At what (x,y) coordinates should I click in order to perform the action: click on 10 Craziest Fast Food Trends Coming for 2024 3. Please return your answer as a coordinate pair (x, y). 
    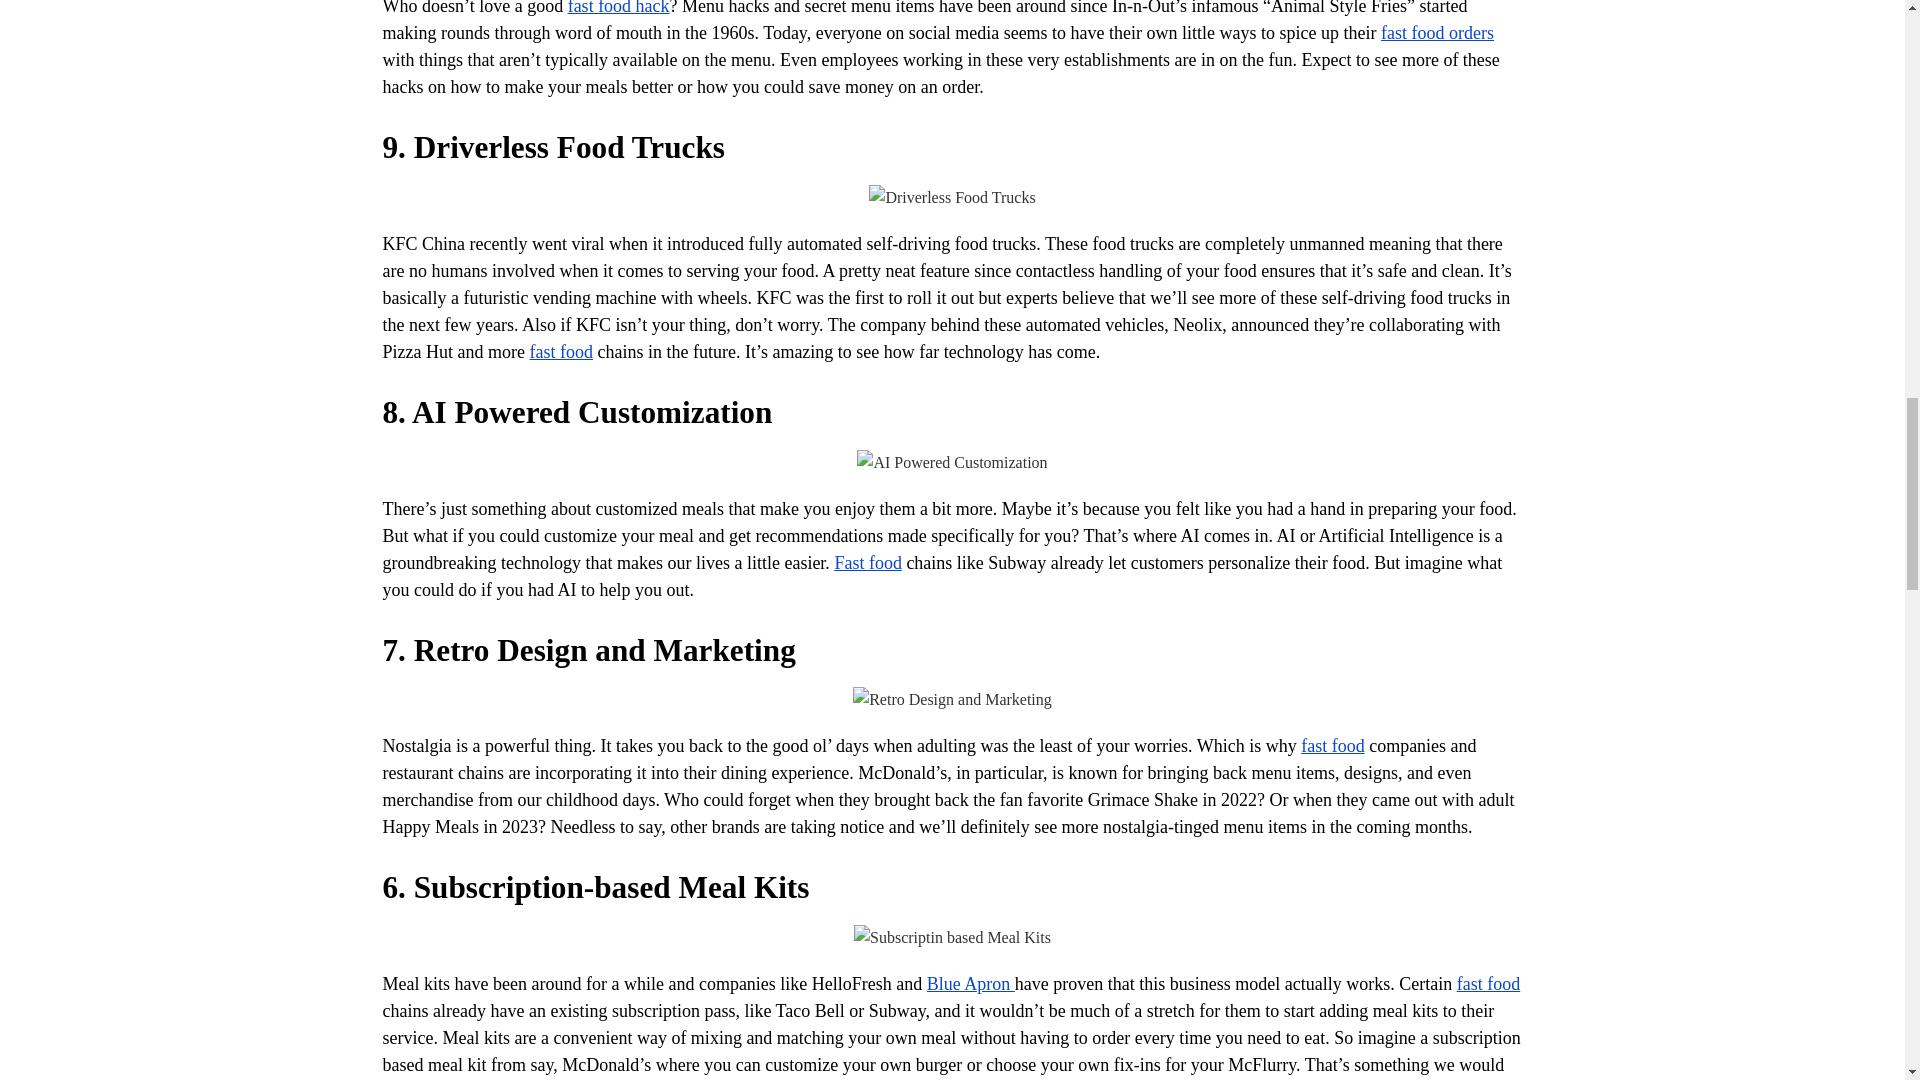
    Looking at the image, I should click on (952, 197).